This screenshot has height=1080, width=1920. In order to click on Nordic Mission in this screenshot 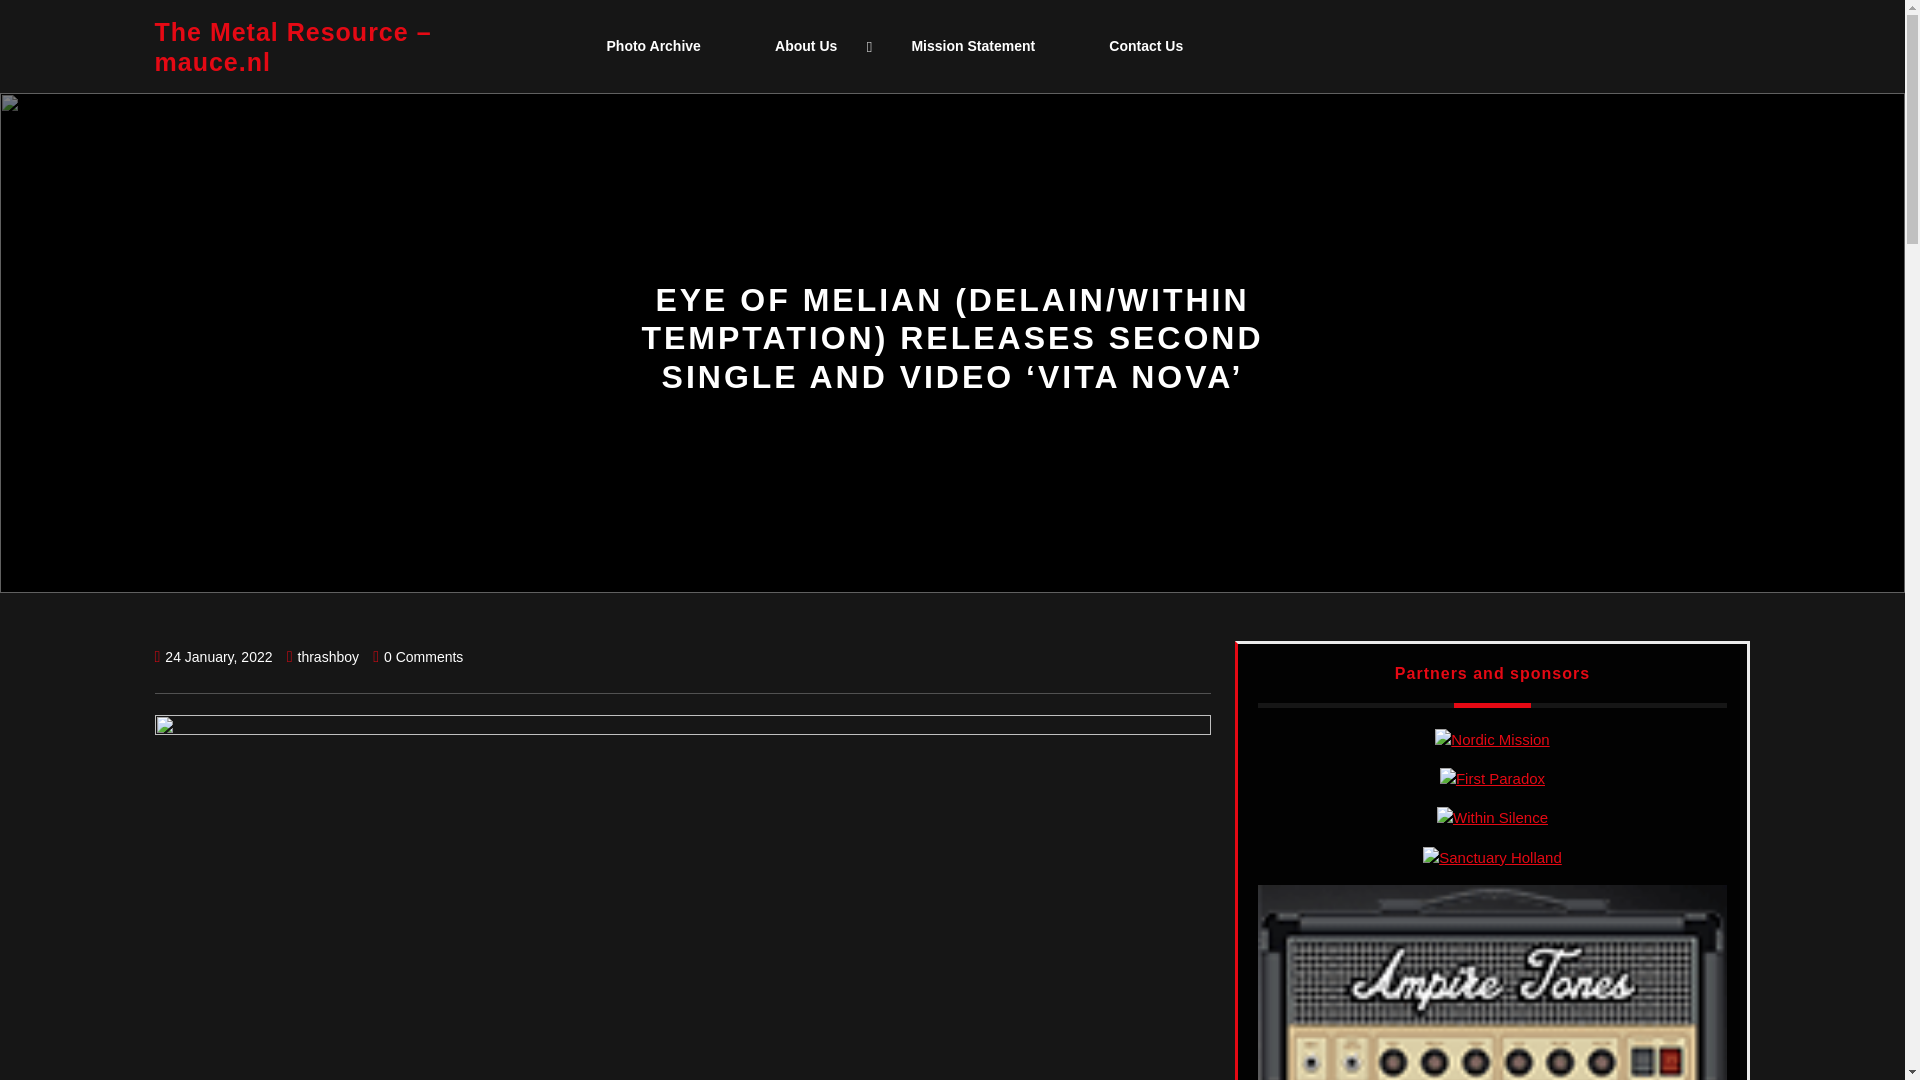, I will do `click(1492, 740)`.